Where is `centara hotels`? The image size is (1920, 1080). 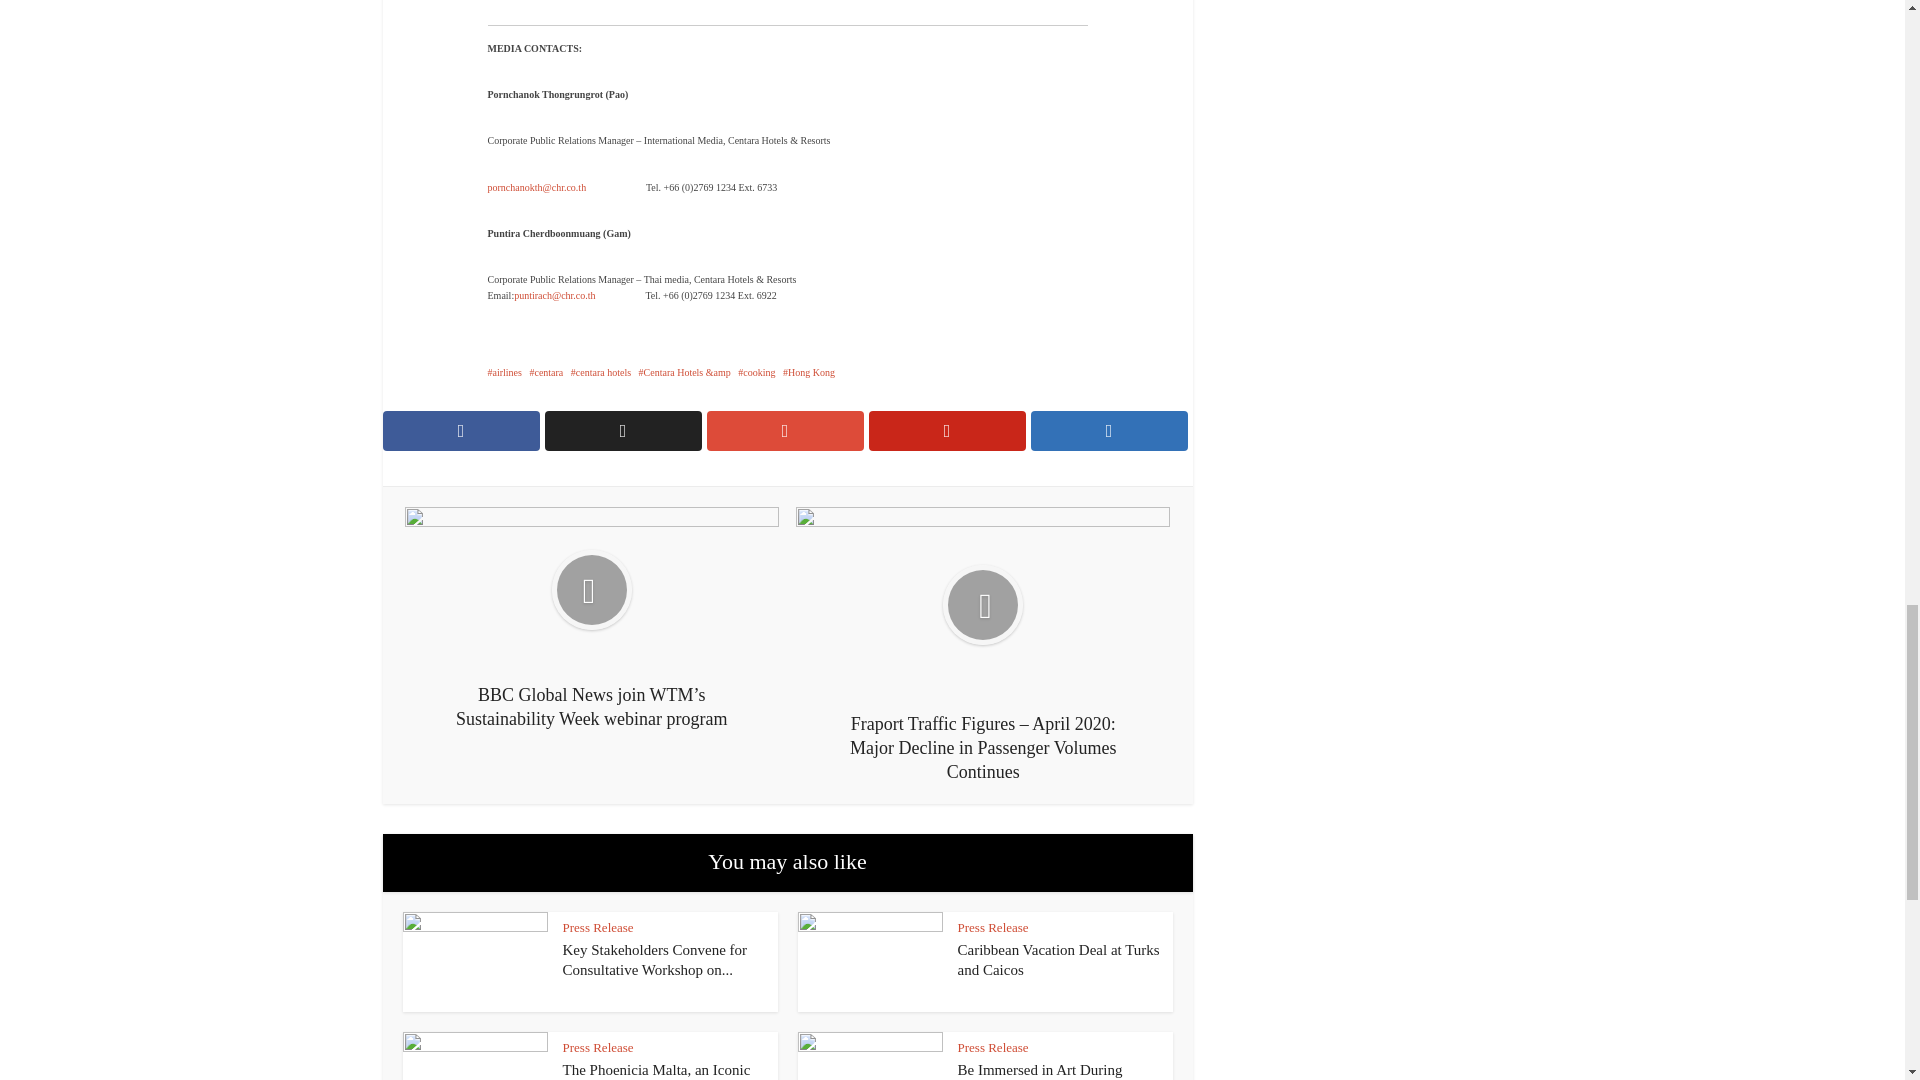 centara hotels is located at coordinates (600, 372).